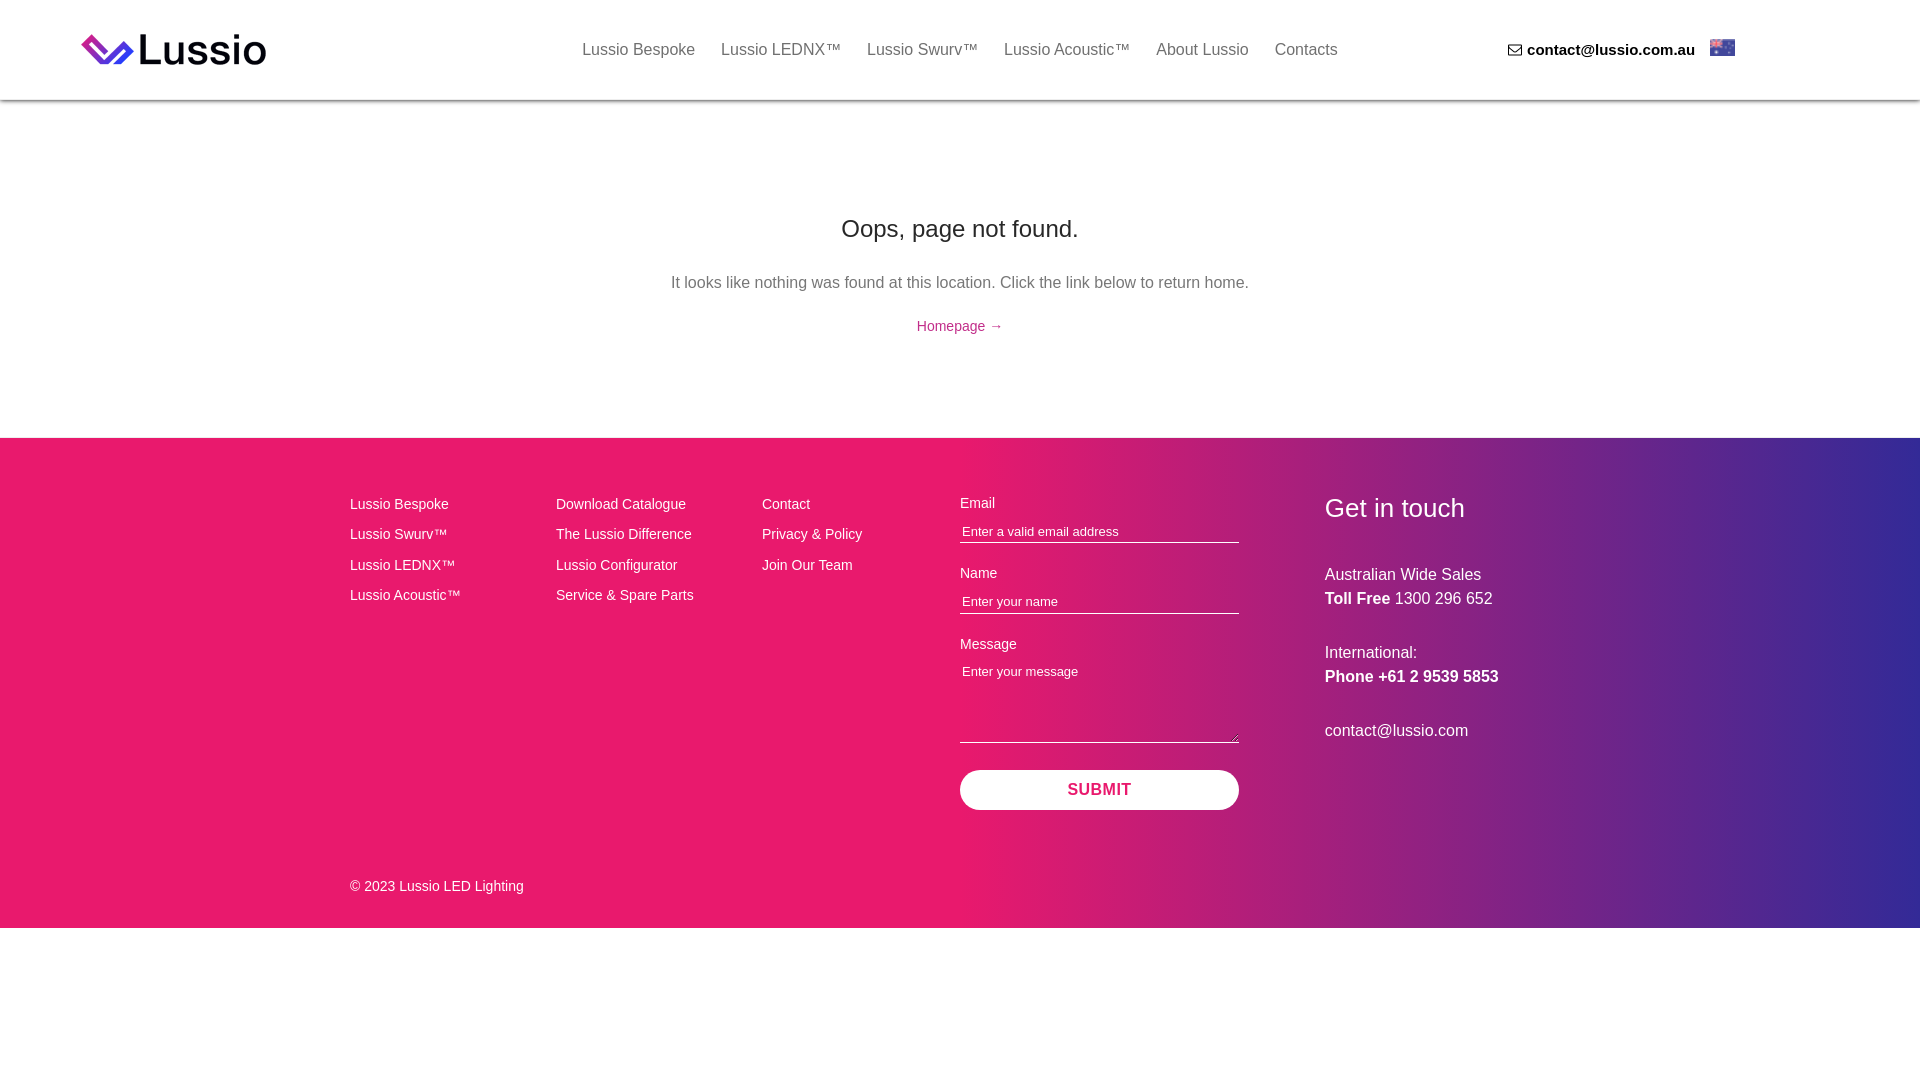  Describe the element at coordinates (1396, 730) in the screenshot. I see `contact@lussio.com` at that location.